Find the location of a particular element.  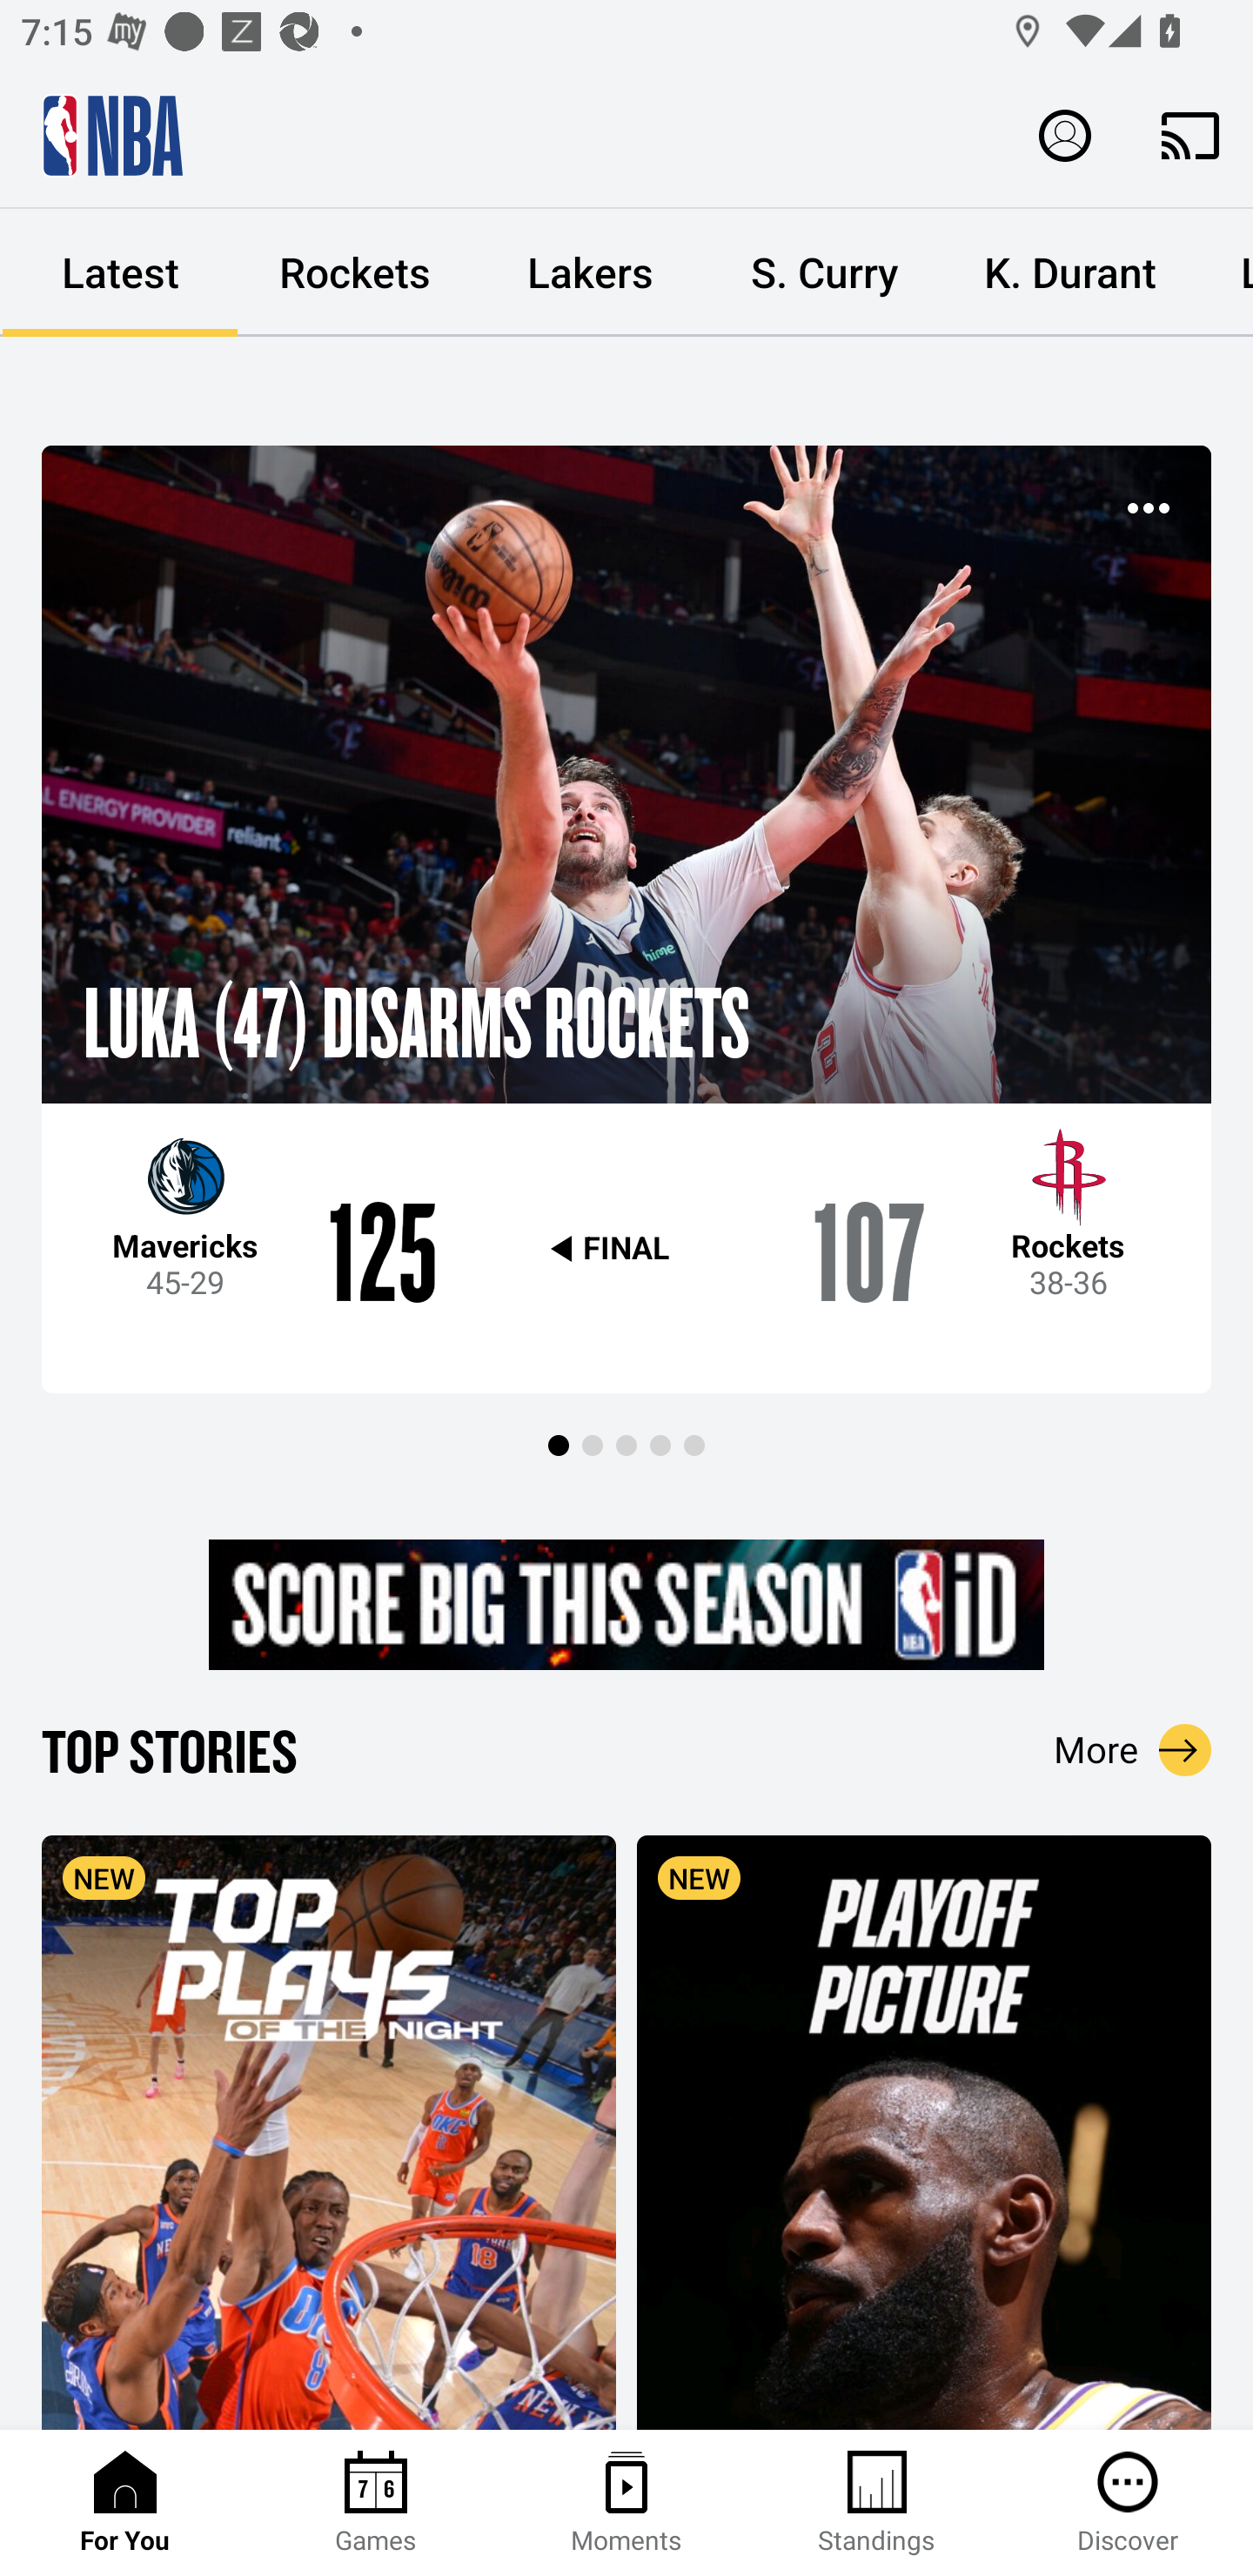

Cast. Disconnected is located at coordinates (1190, 135).